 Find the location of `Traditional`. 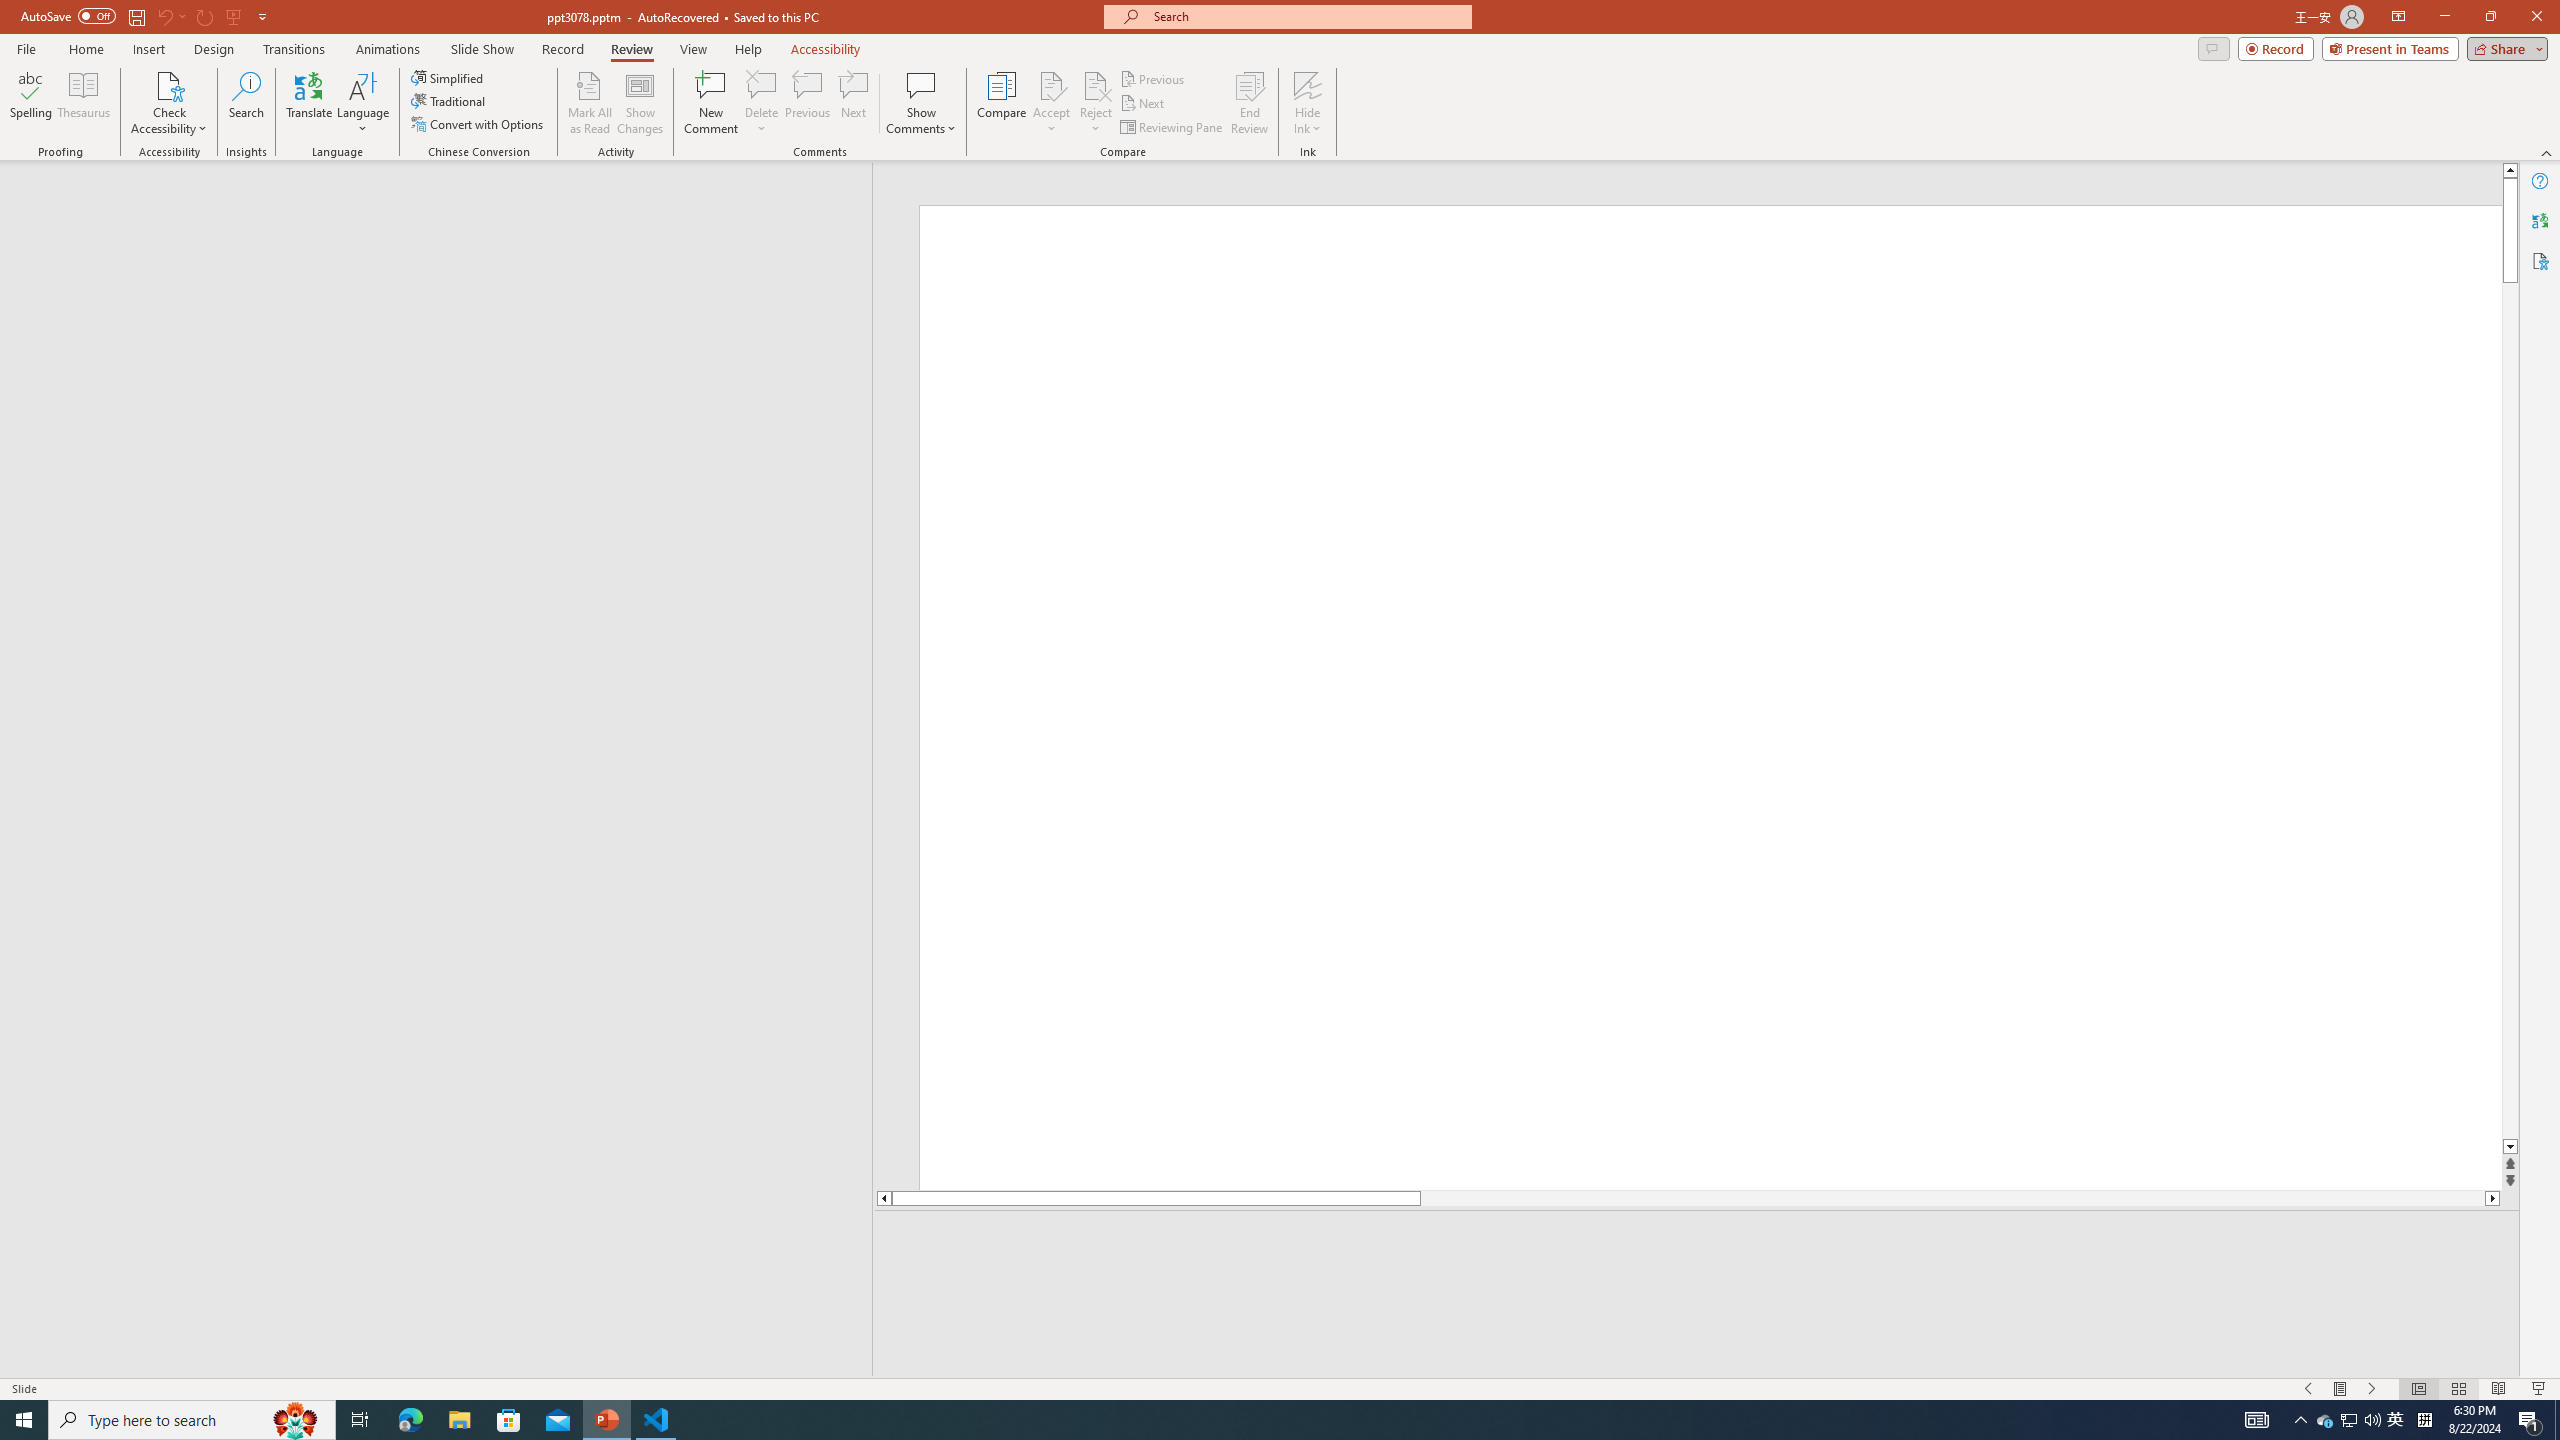

Traditional is located at coordinates (449, 100).